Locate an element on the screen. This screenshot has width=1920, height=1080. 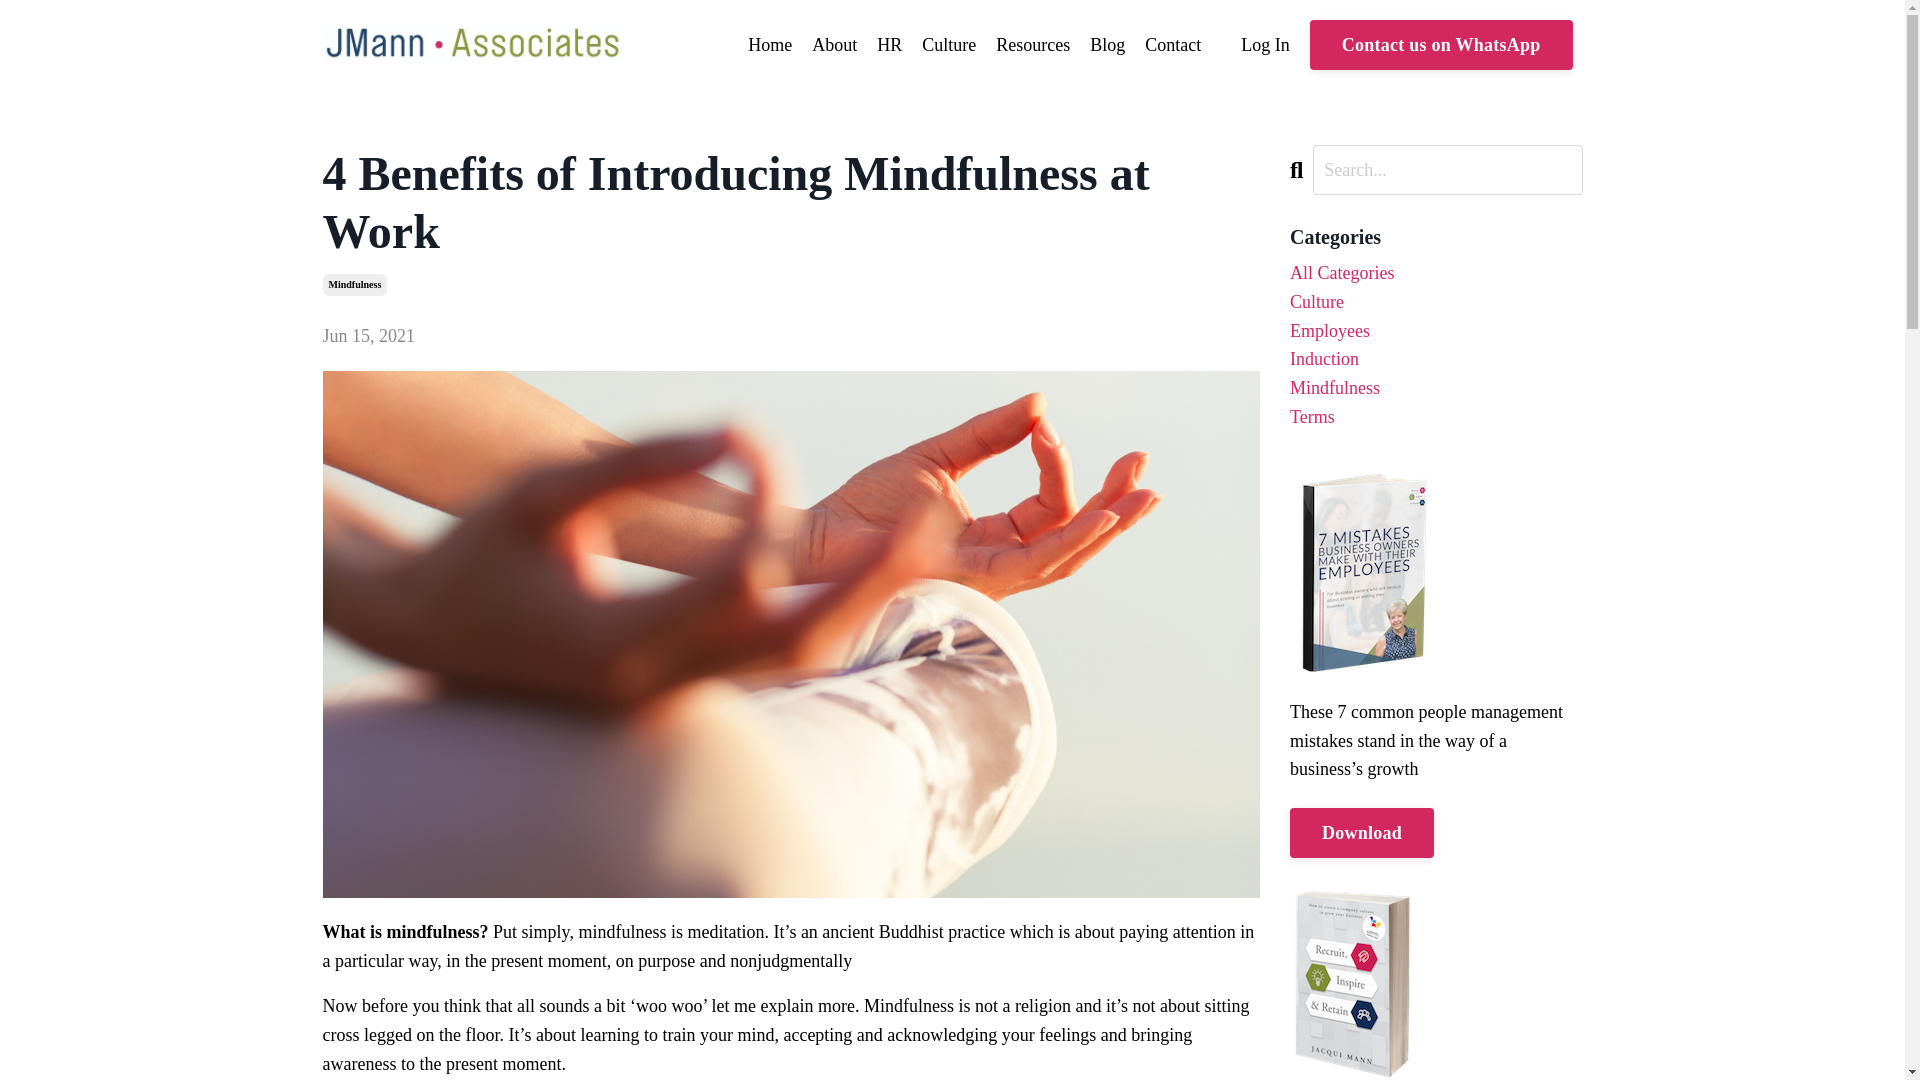
Resources is located at coordinates (1032, 46).